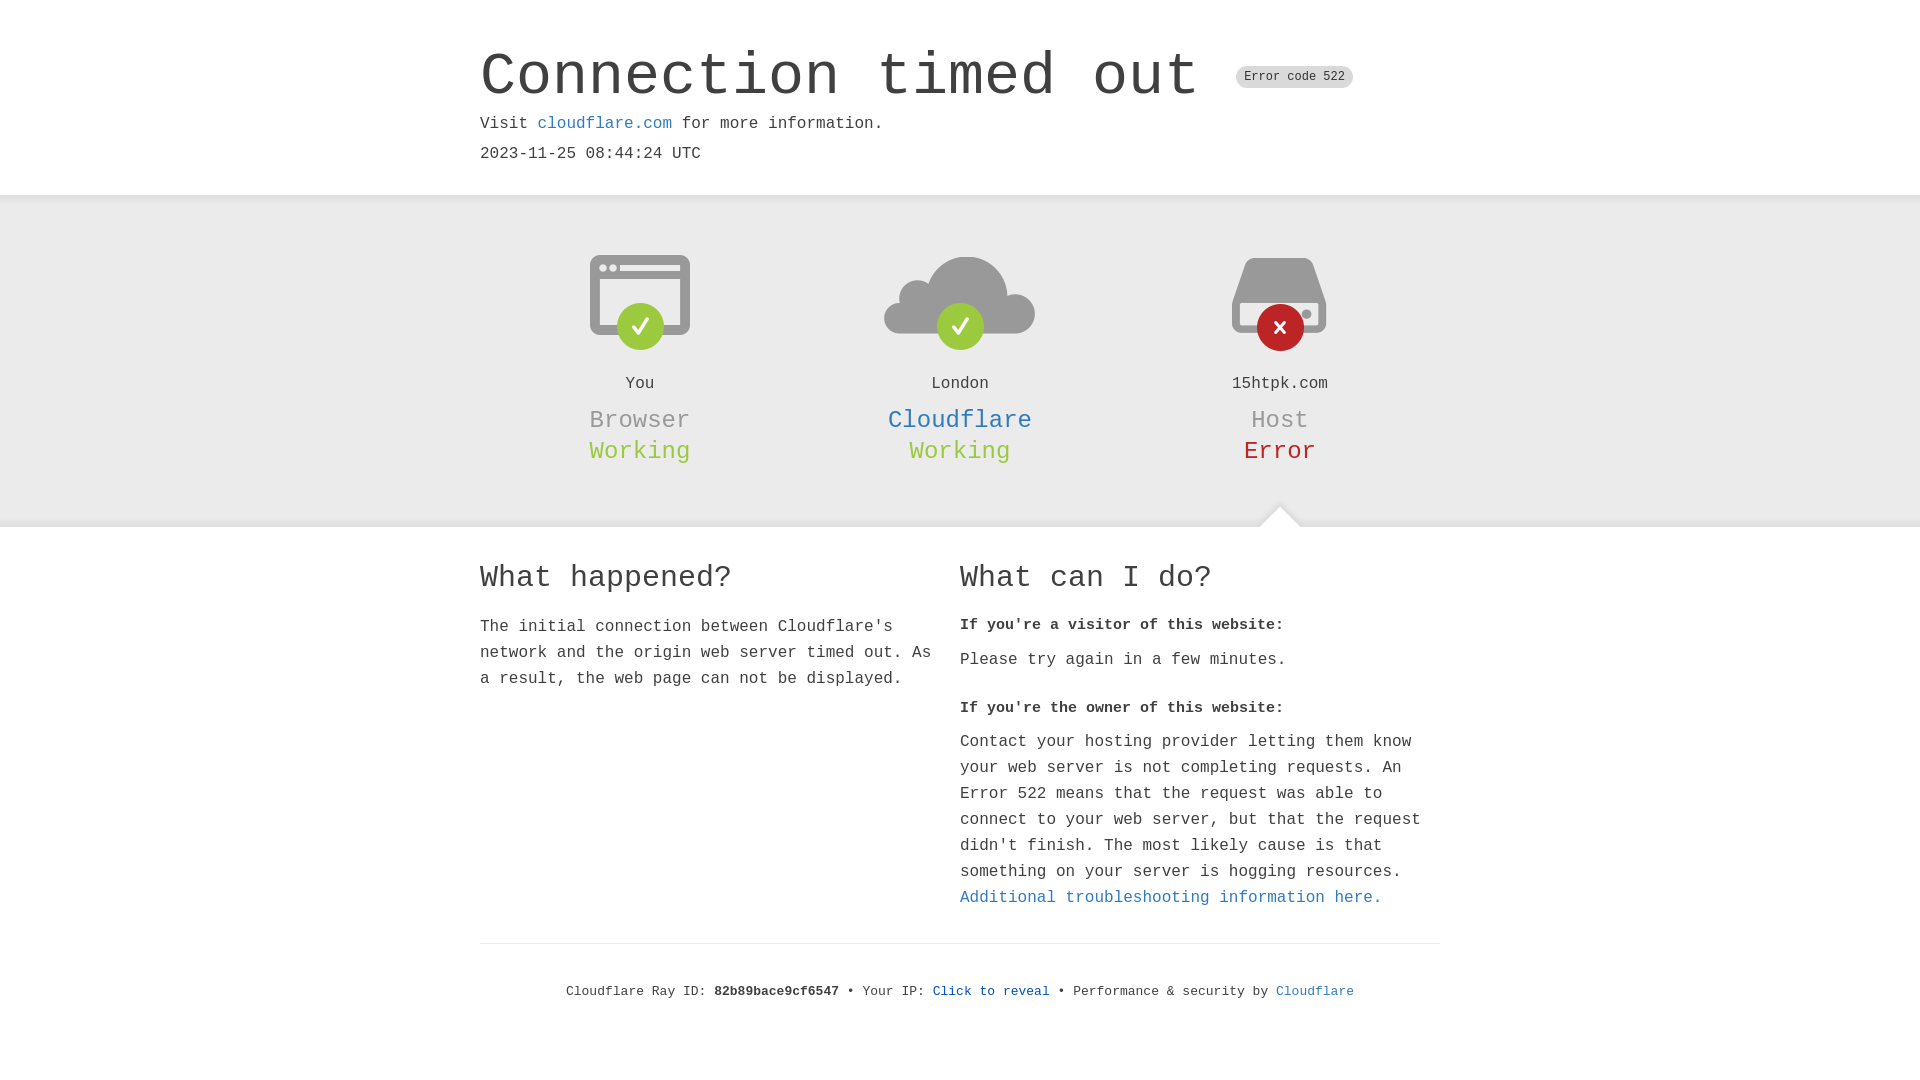 The height and width of the screenshot is (1080, 1920). What do you see at coordinates (605, 124) in the screenshot?
I see `cloudflare.com` at bounding box center [605, 124].